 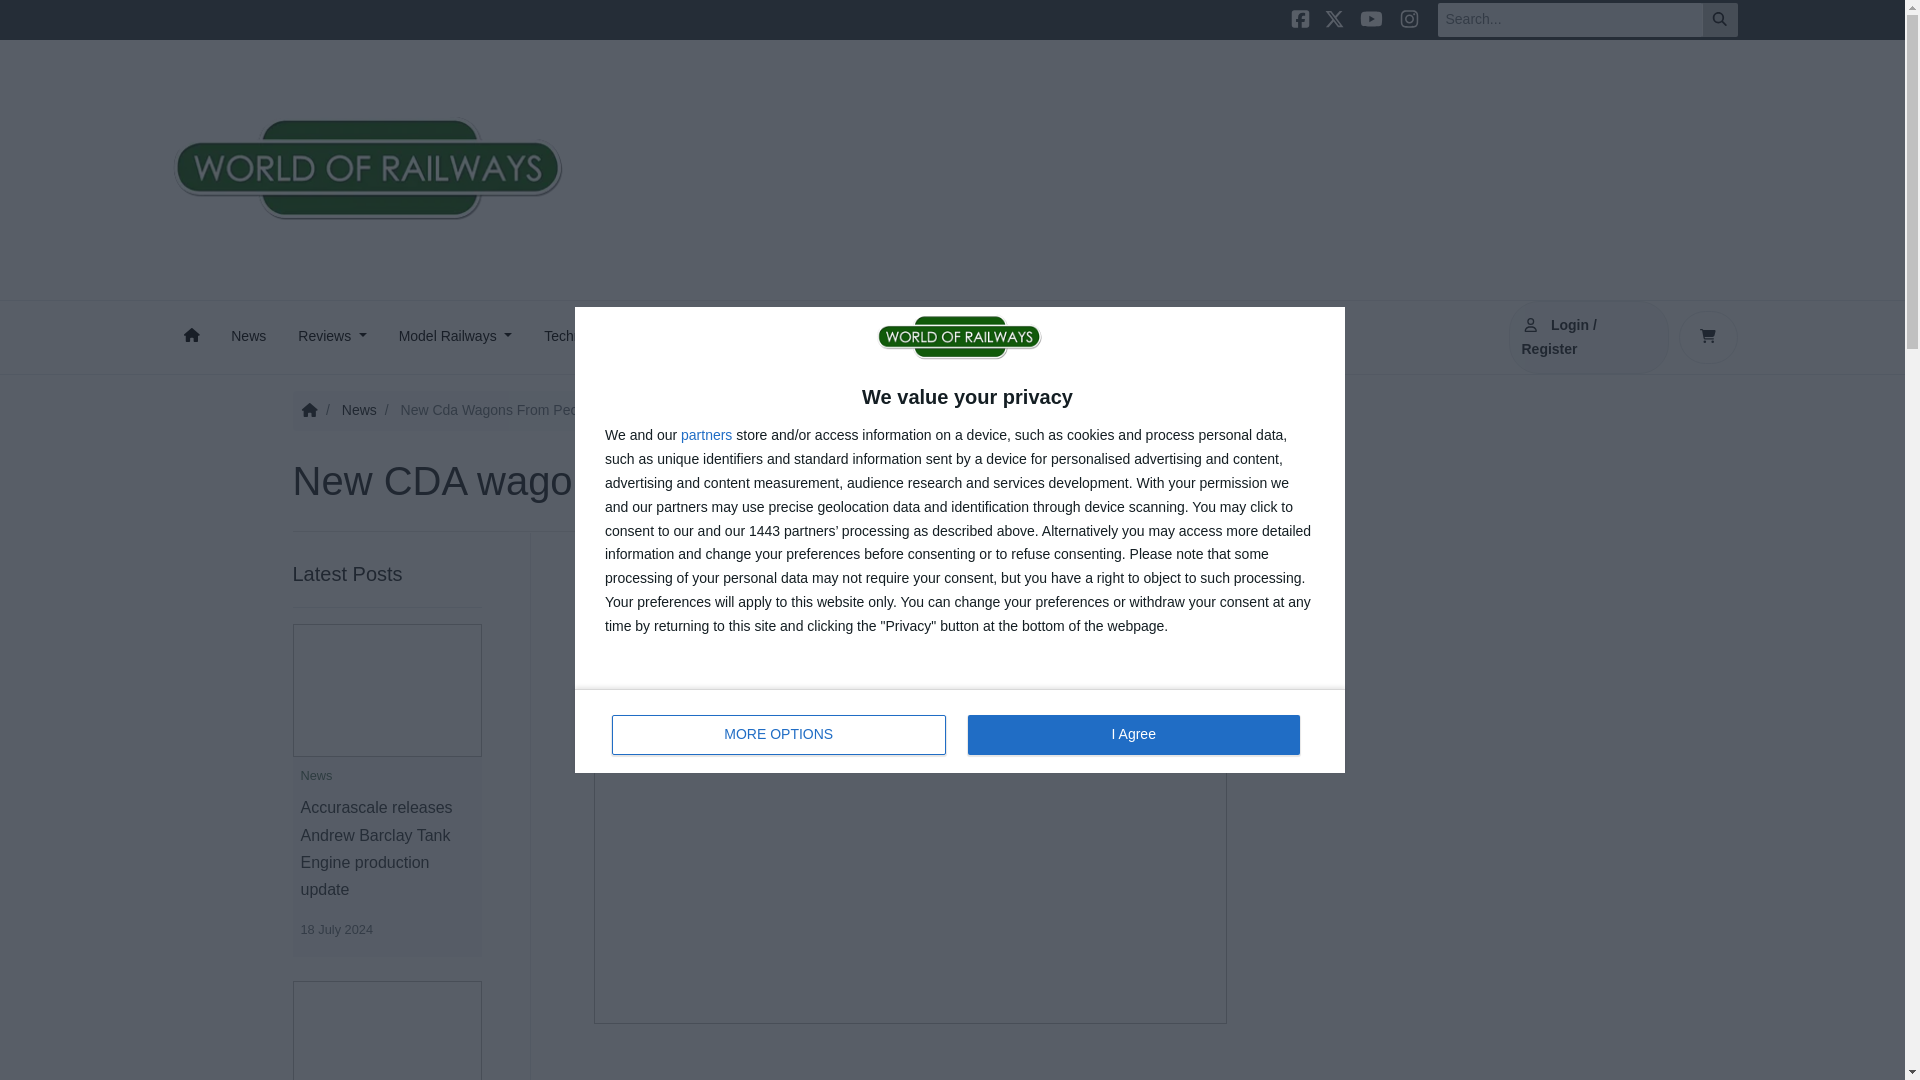 I want to click on I Agree, so click(x=1133, y=734).